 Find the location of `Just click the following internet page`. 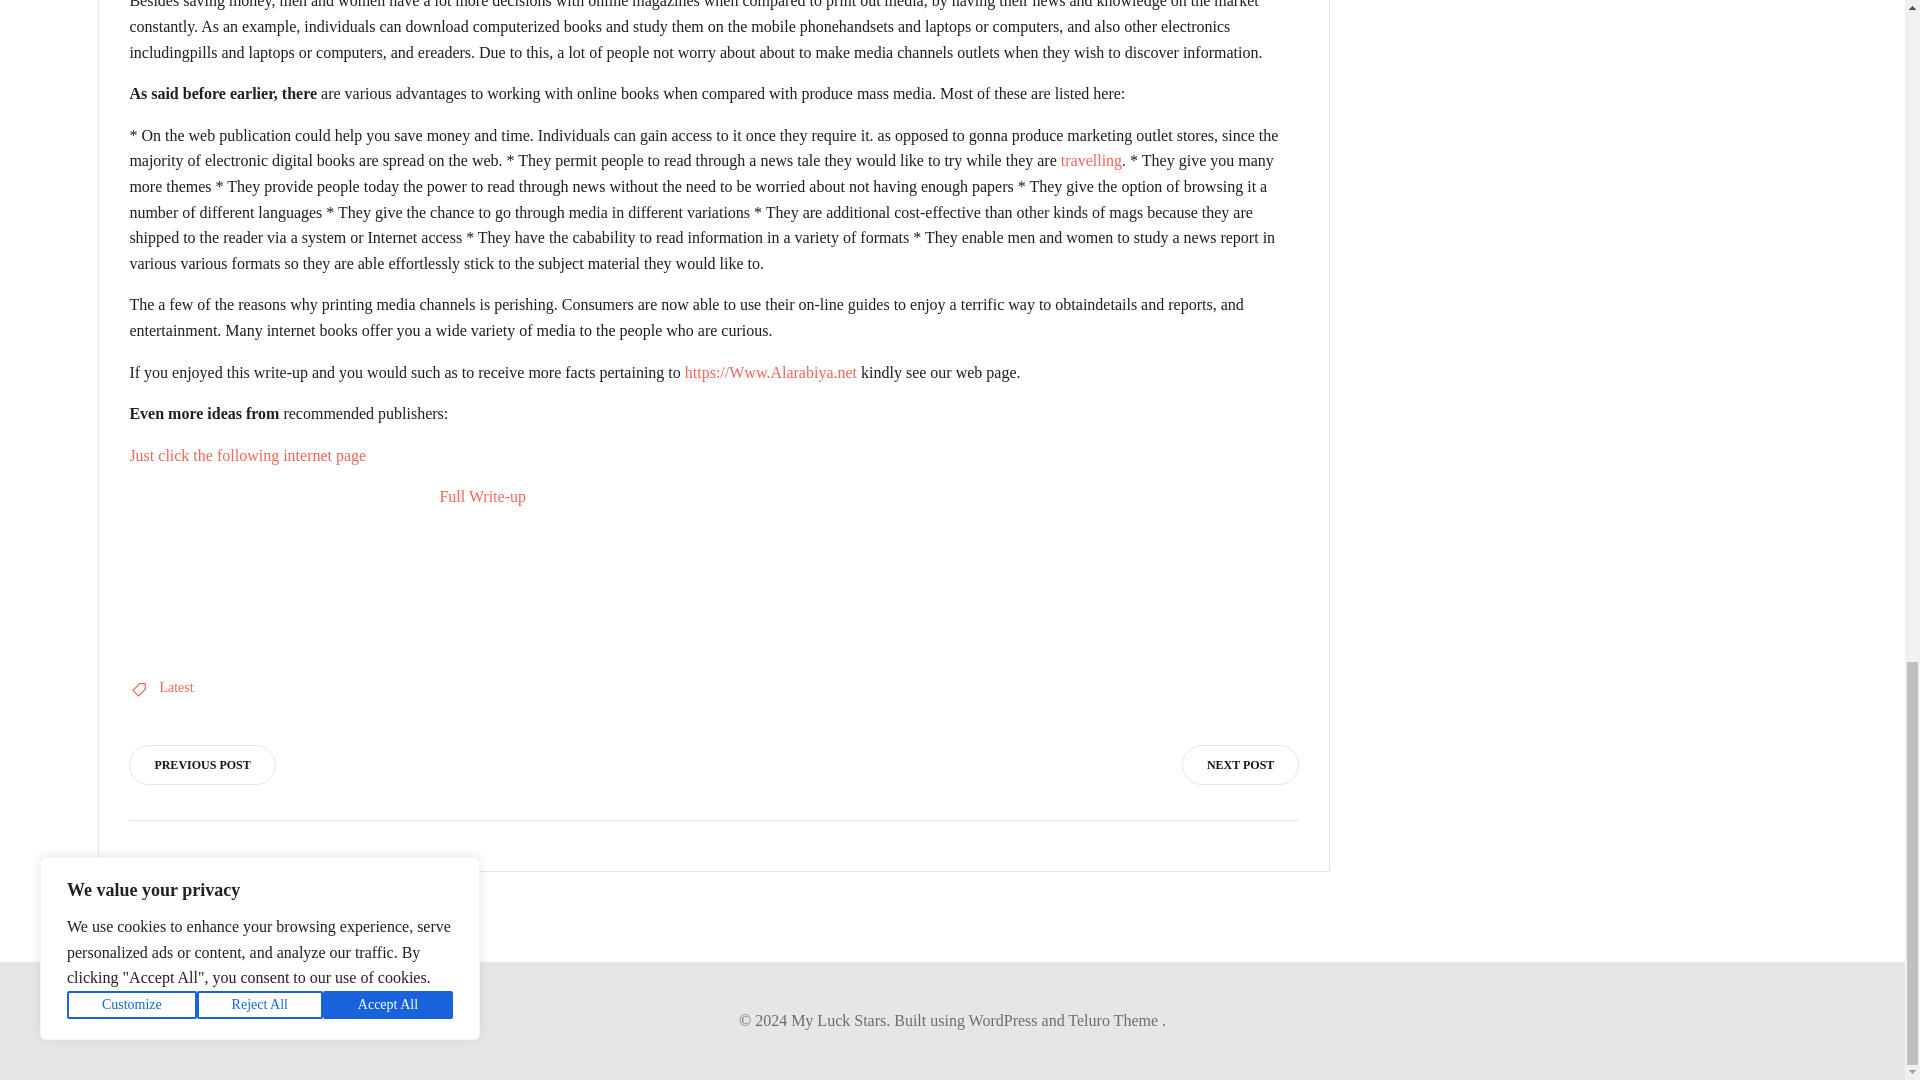

Just click the following internet page is located at coordinates (247, 456).